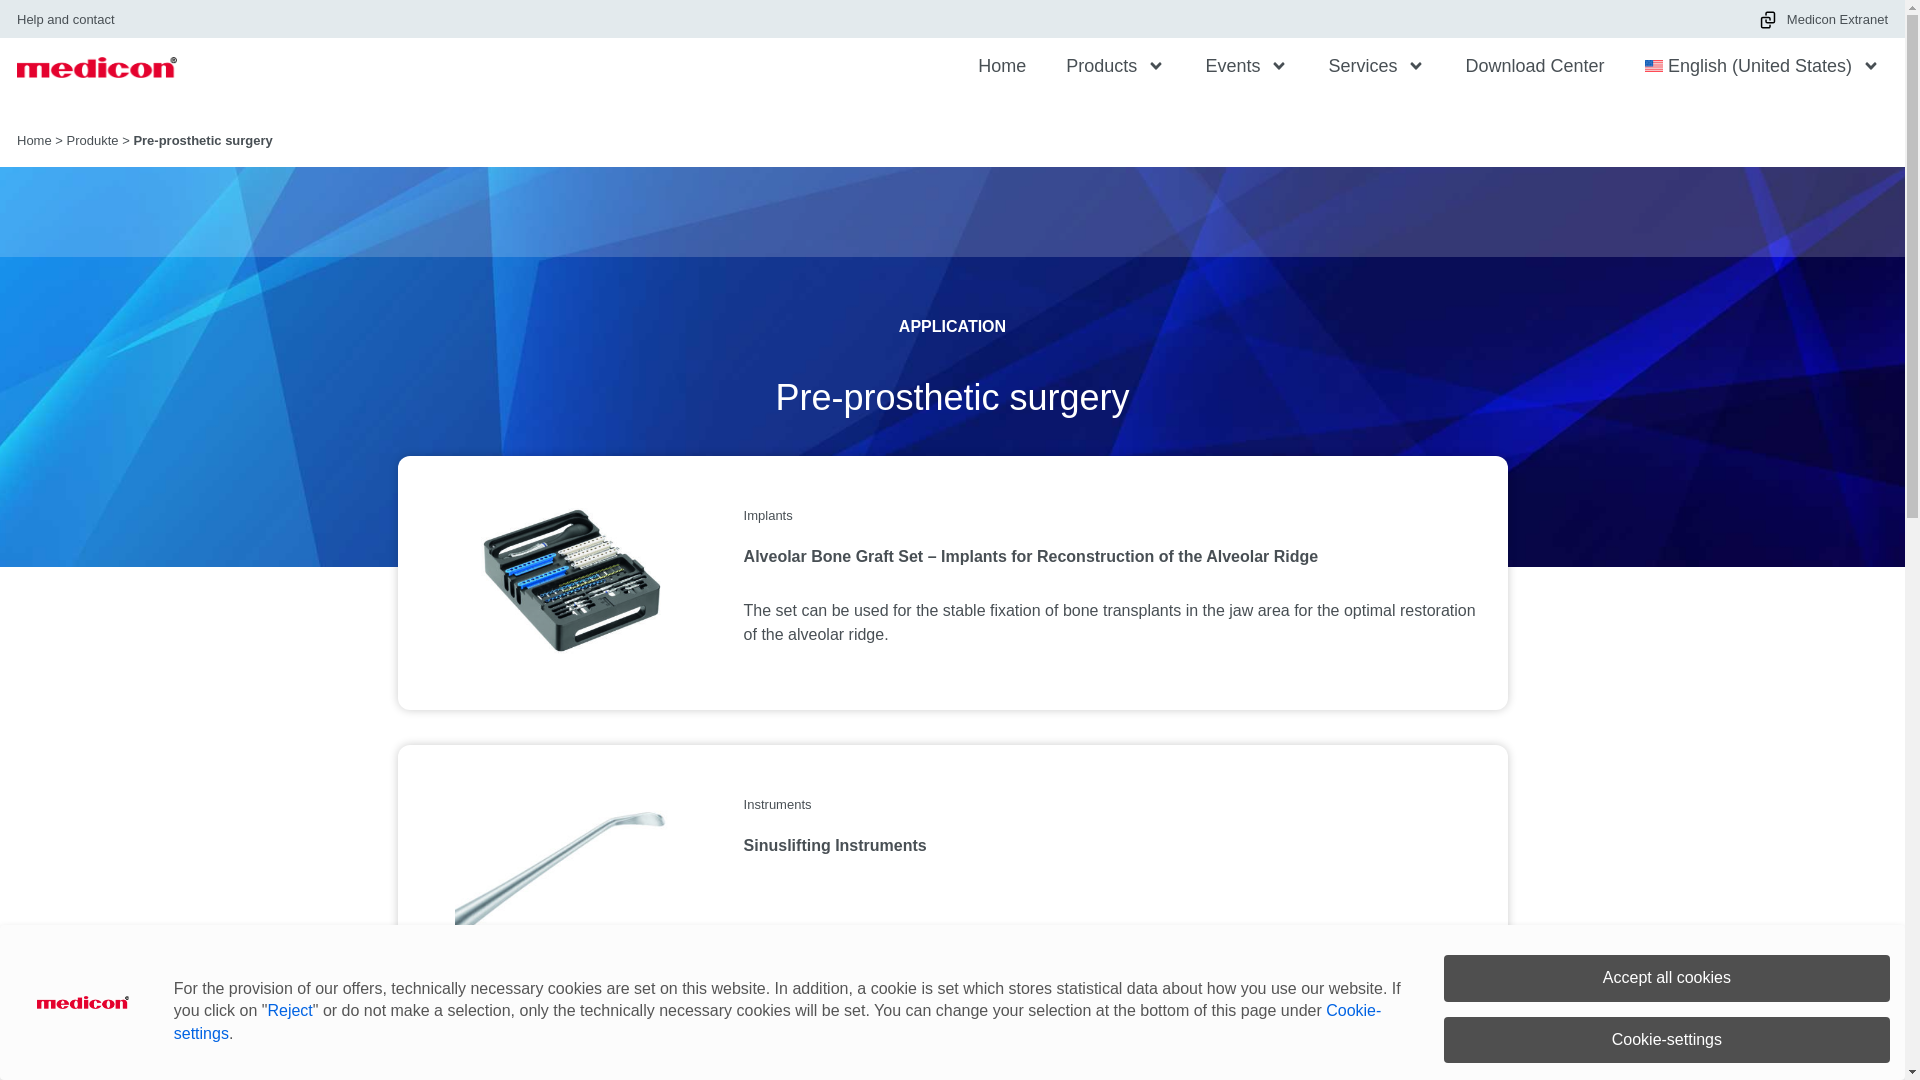  Describe the element at coordinates (1002, 65) in the screenshot. I see `Home` at that location.